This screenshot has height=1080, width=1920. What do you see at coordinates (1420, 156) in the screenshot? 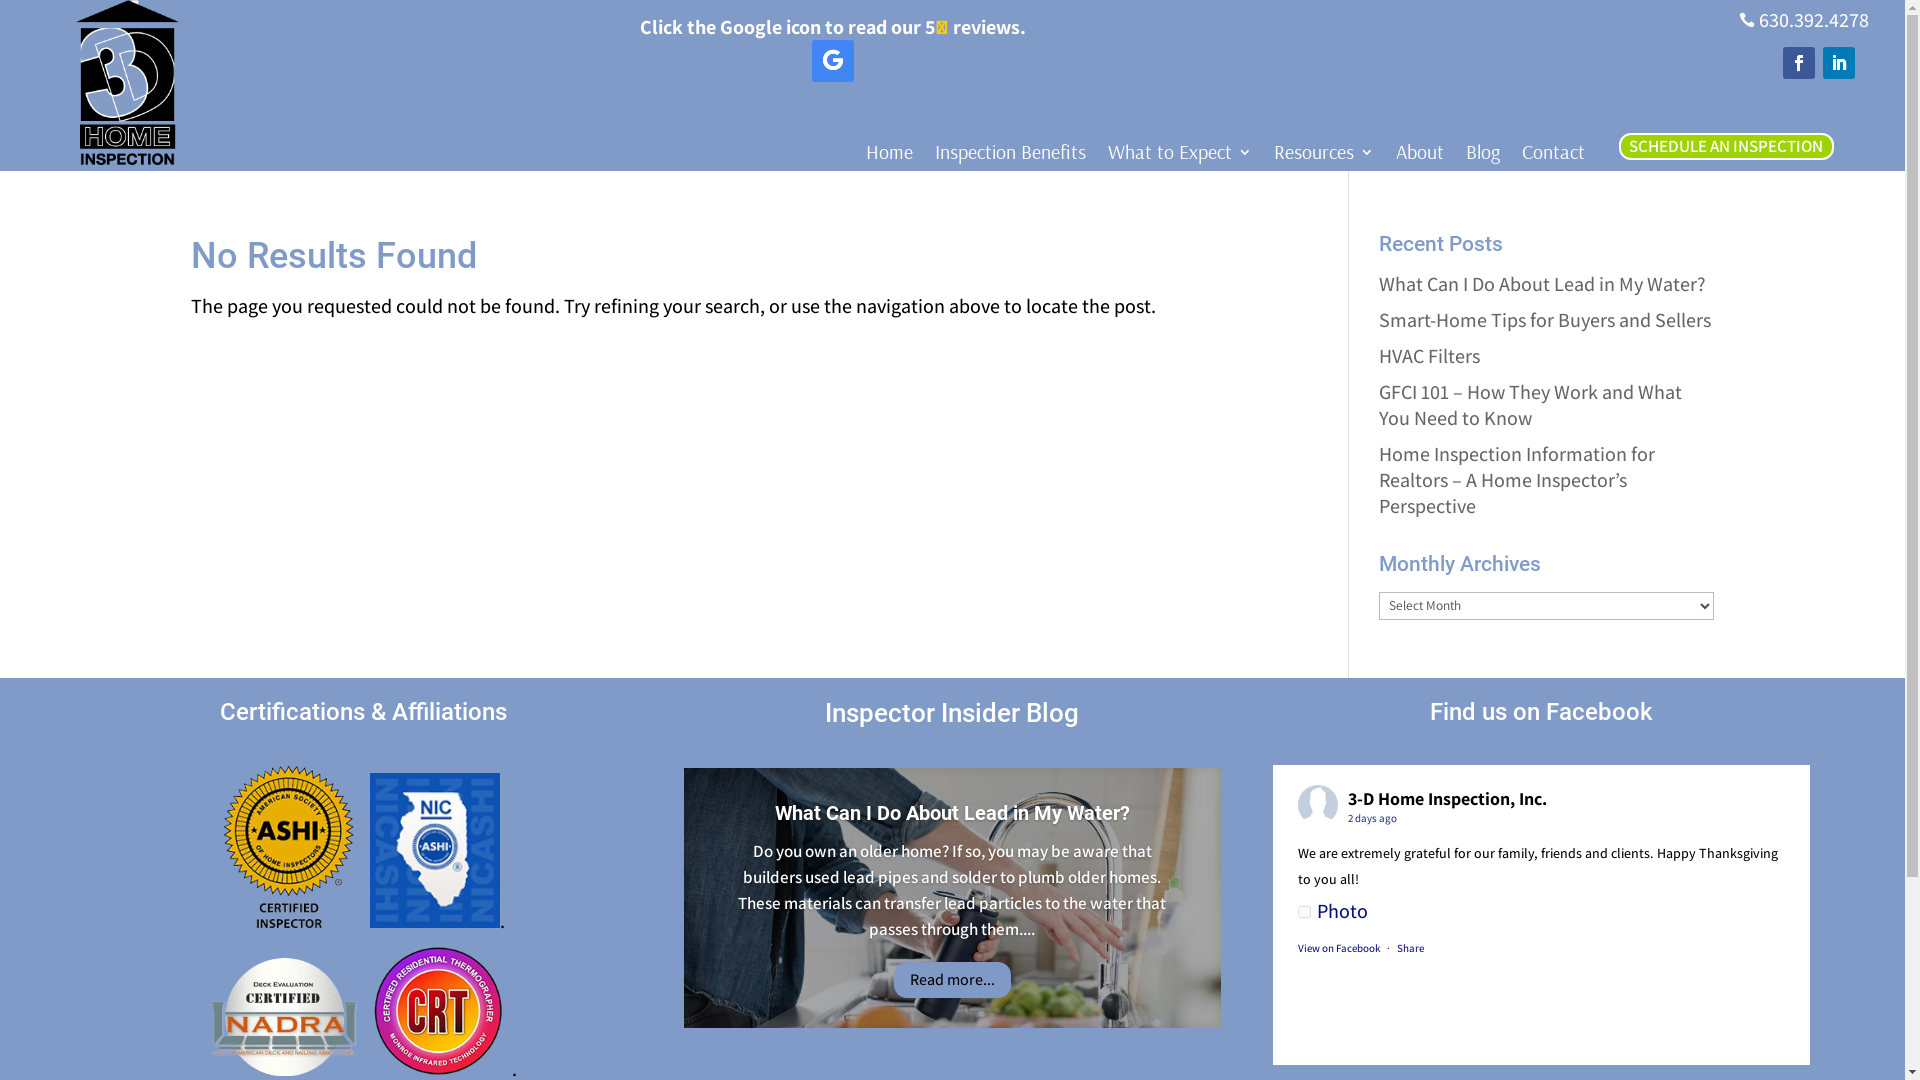
I see `About` at bounding box center [1420, 156].